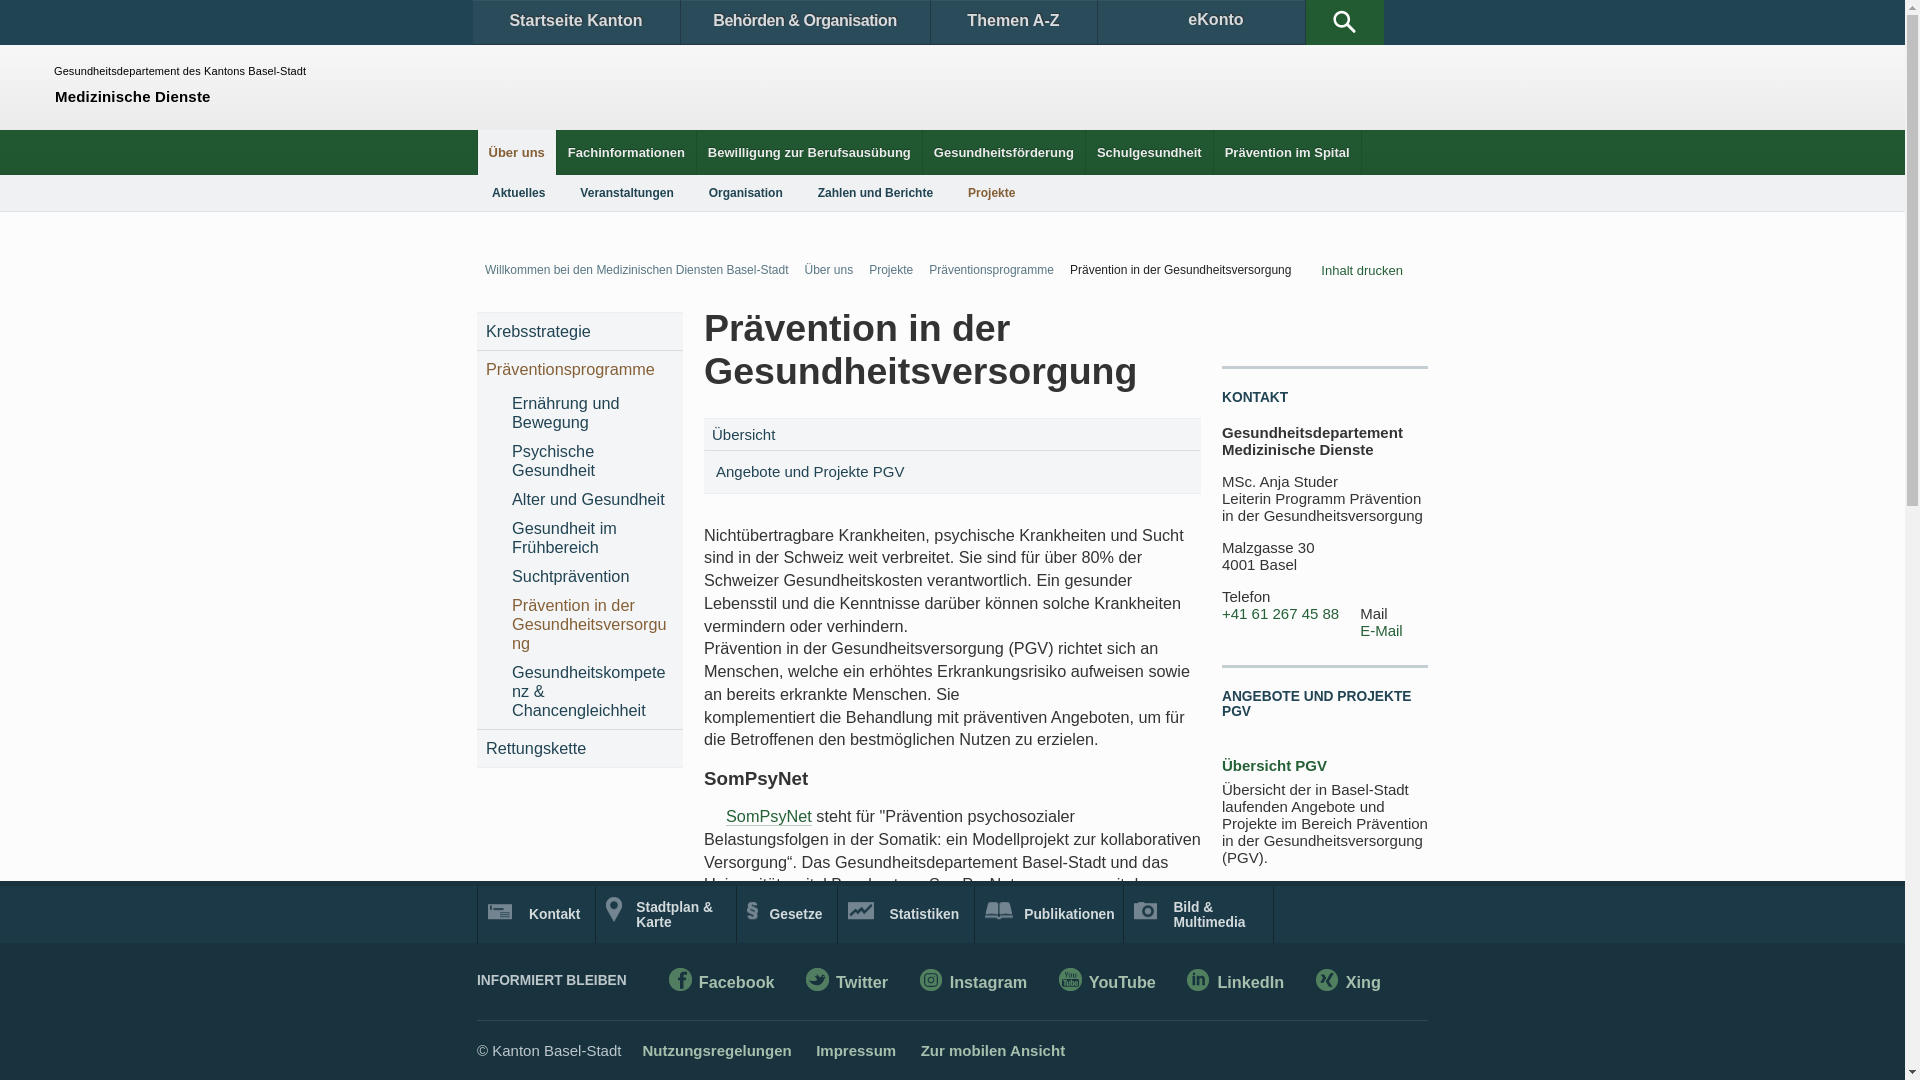 The height and width of the screenshot is (1080, 1920). What do you see at coordinates (592, 692) in the screenshot?
I see `Gesundheitskompetenz & Chancengleichheit` at bounding box center [592, 692].